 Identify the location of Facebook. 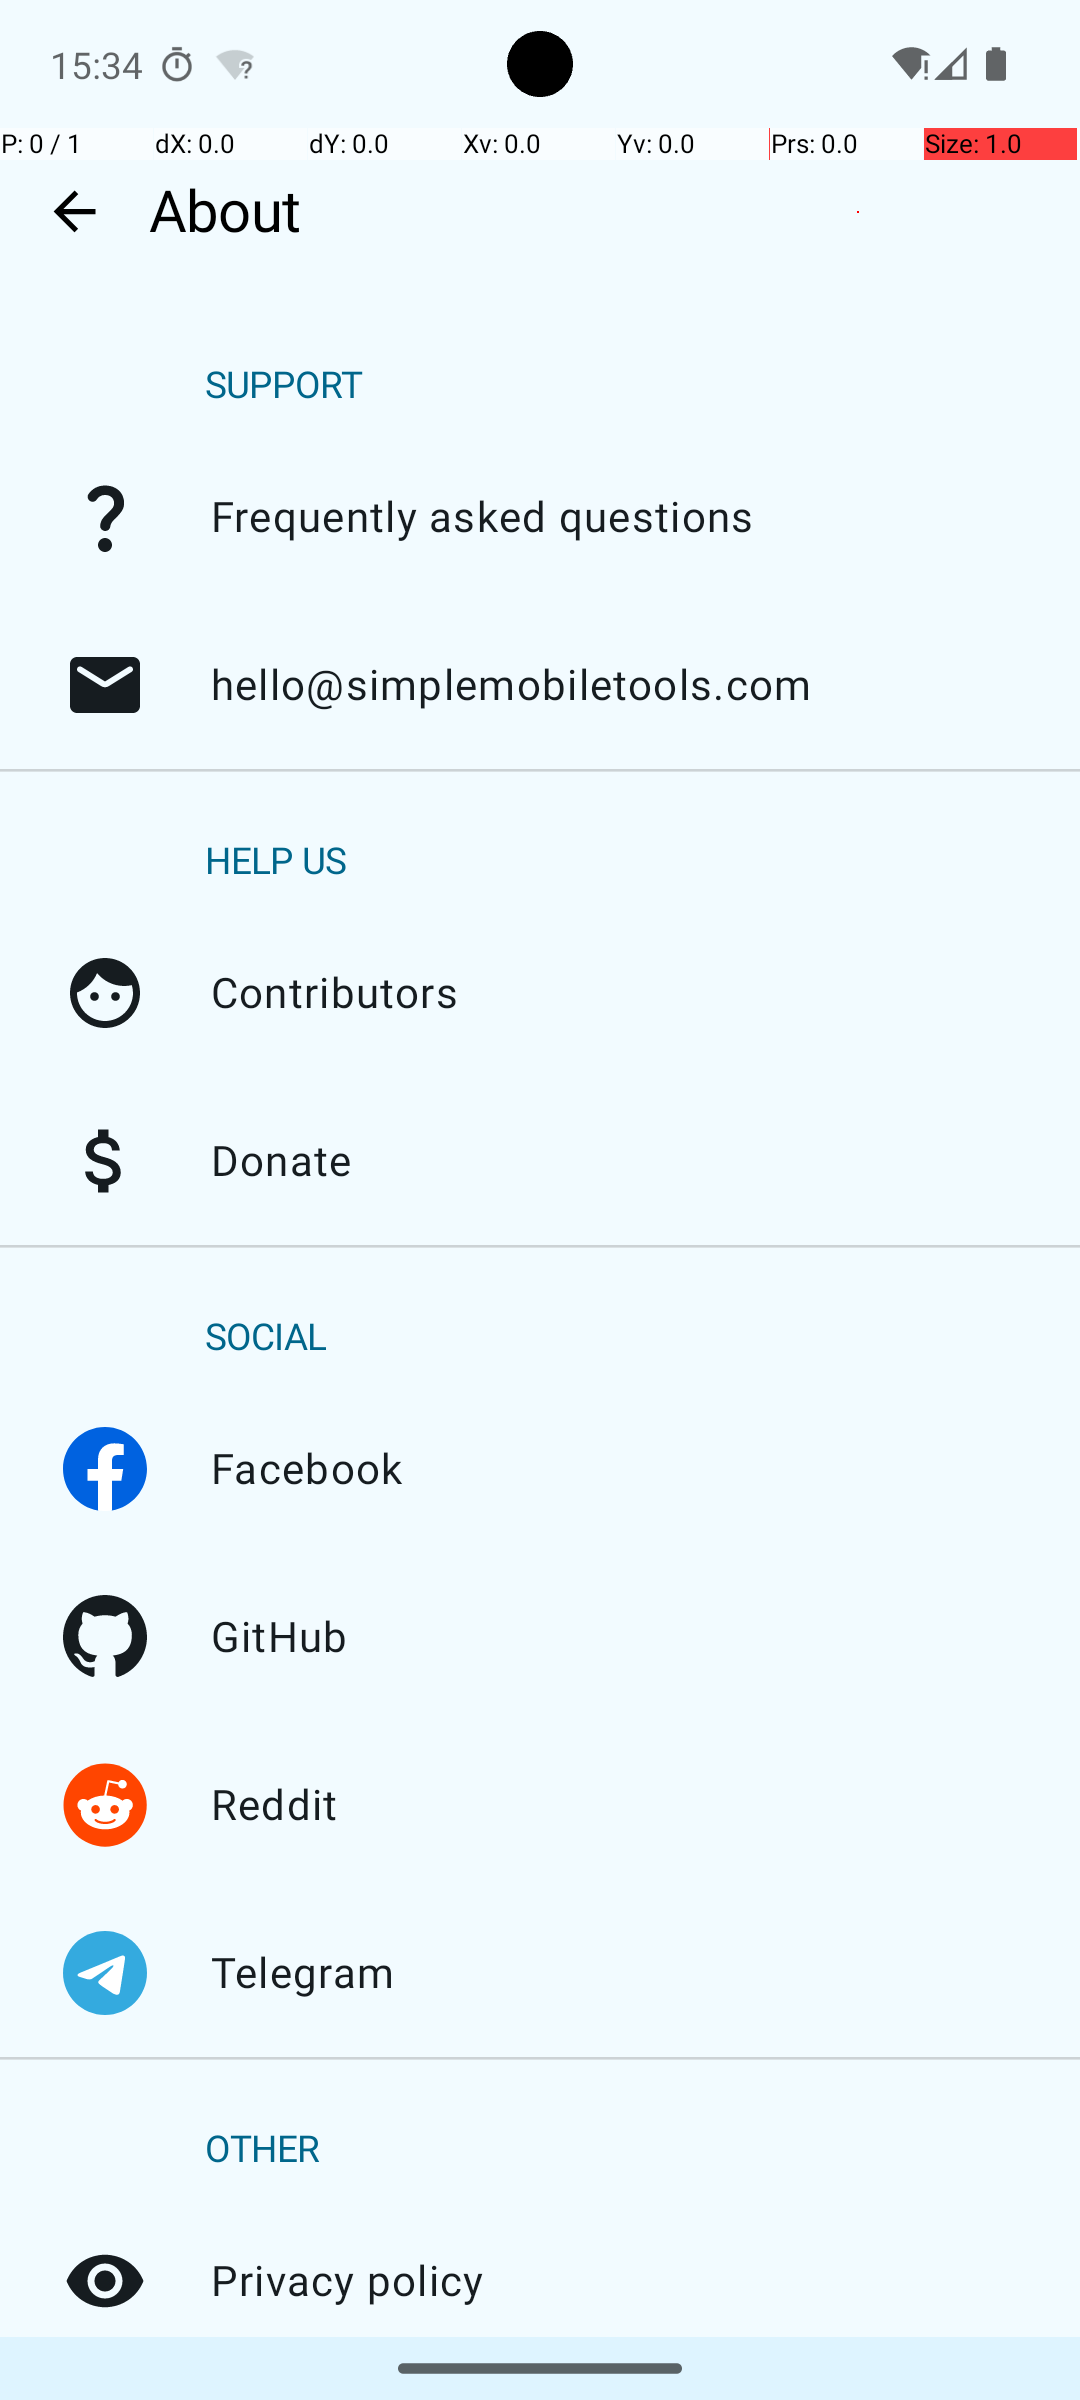
(105, 1469).